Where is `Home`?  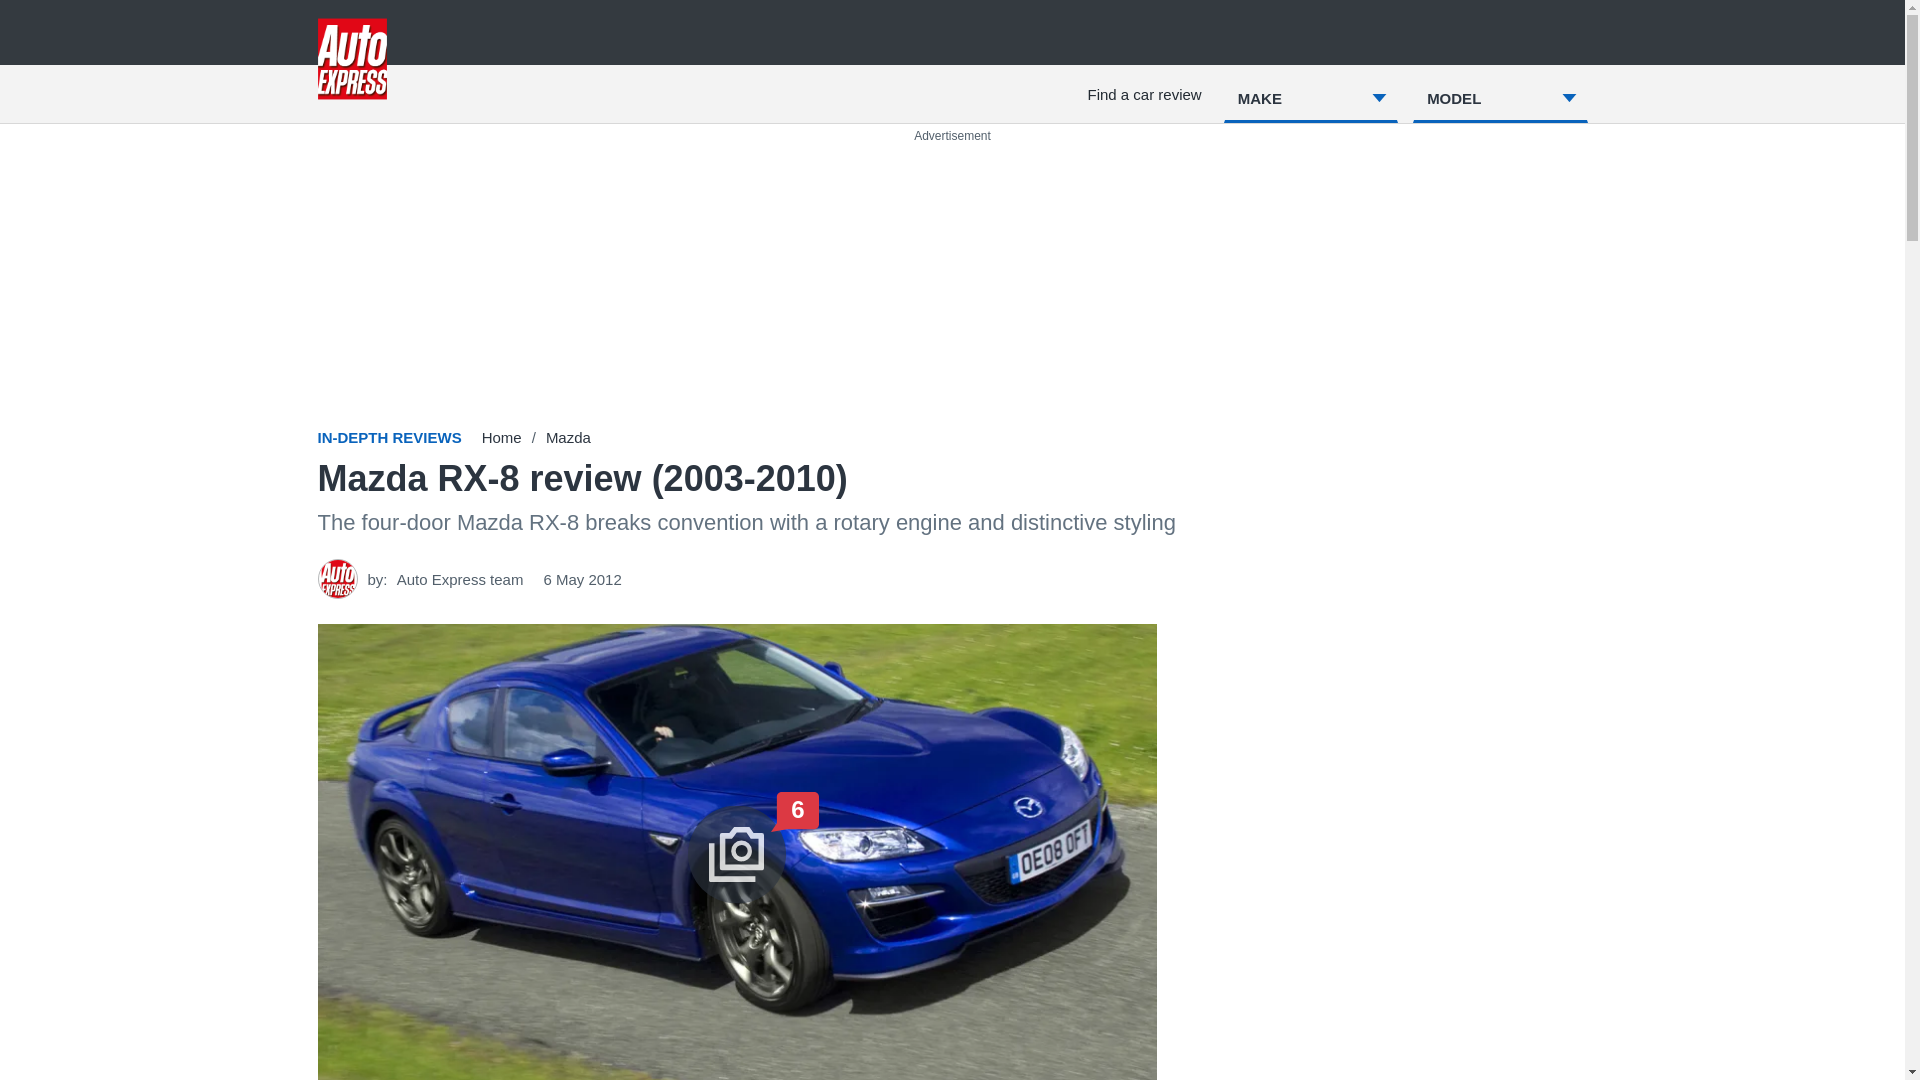 Home is located at coordinates (502, 437).